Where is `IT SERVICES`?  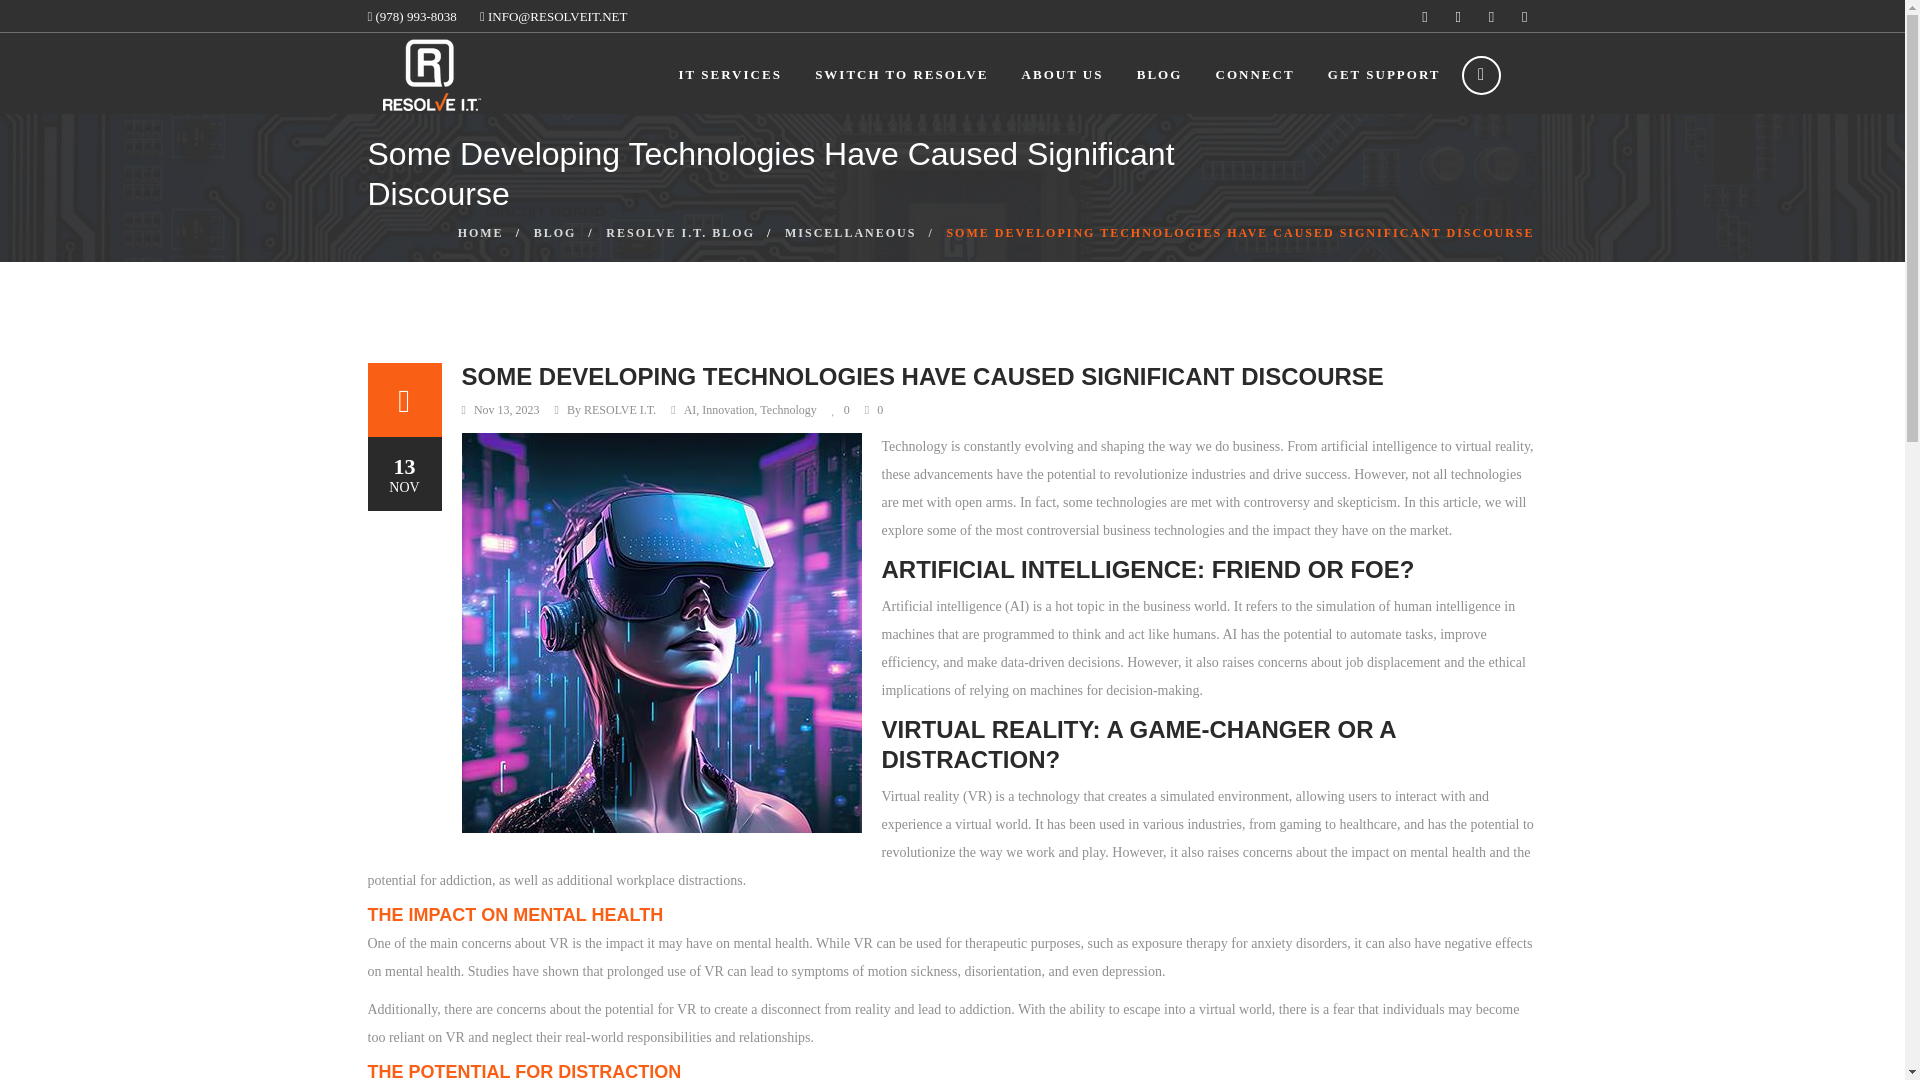 IT SERVICES is located at coordinates (730, 74).